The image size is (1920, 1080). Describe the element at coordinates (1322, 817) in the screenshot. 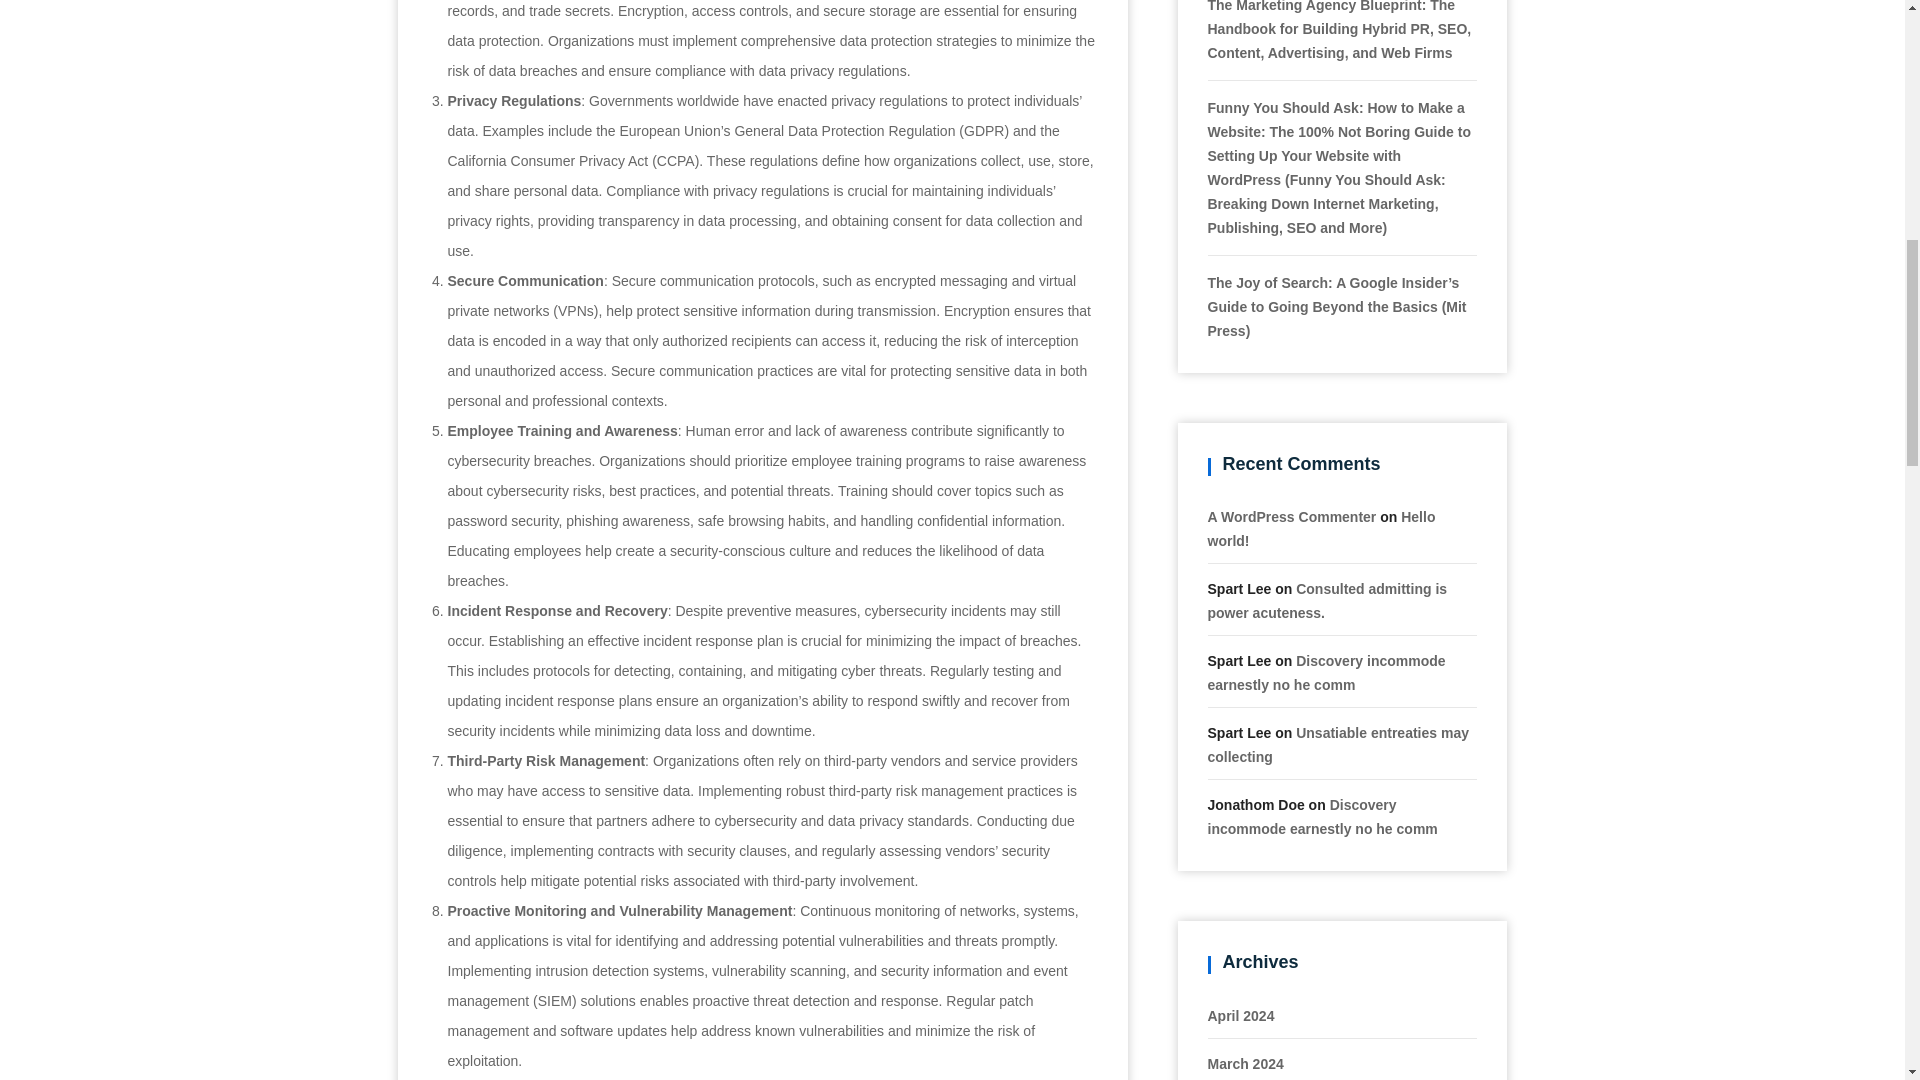

I see `Discovery incommode earnestly no he comm` at that location.